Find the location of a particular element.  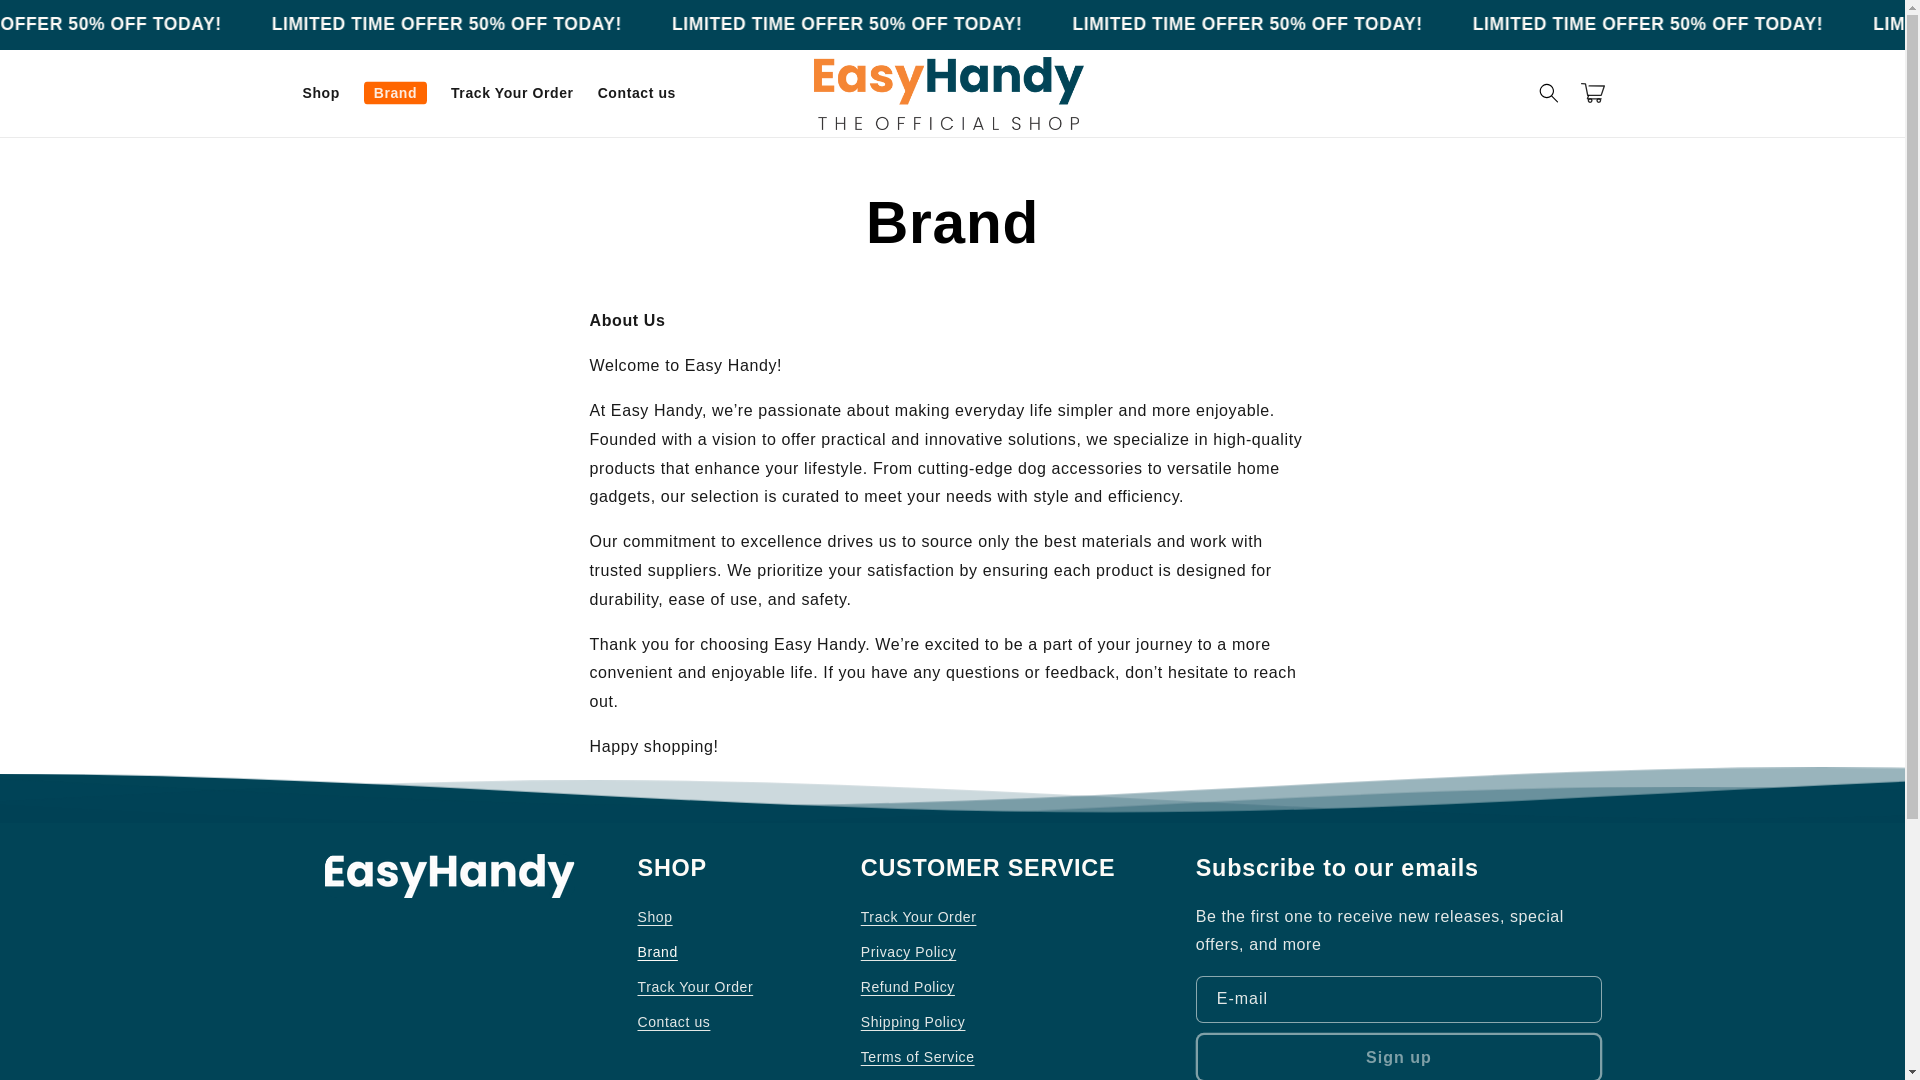

Ignorer et passer au contenu is located at coordinates (61, 24).